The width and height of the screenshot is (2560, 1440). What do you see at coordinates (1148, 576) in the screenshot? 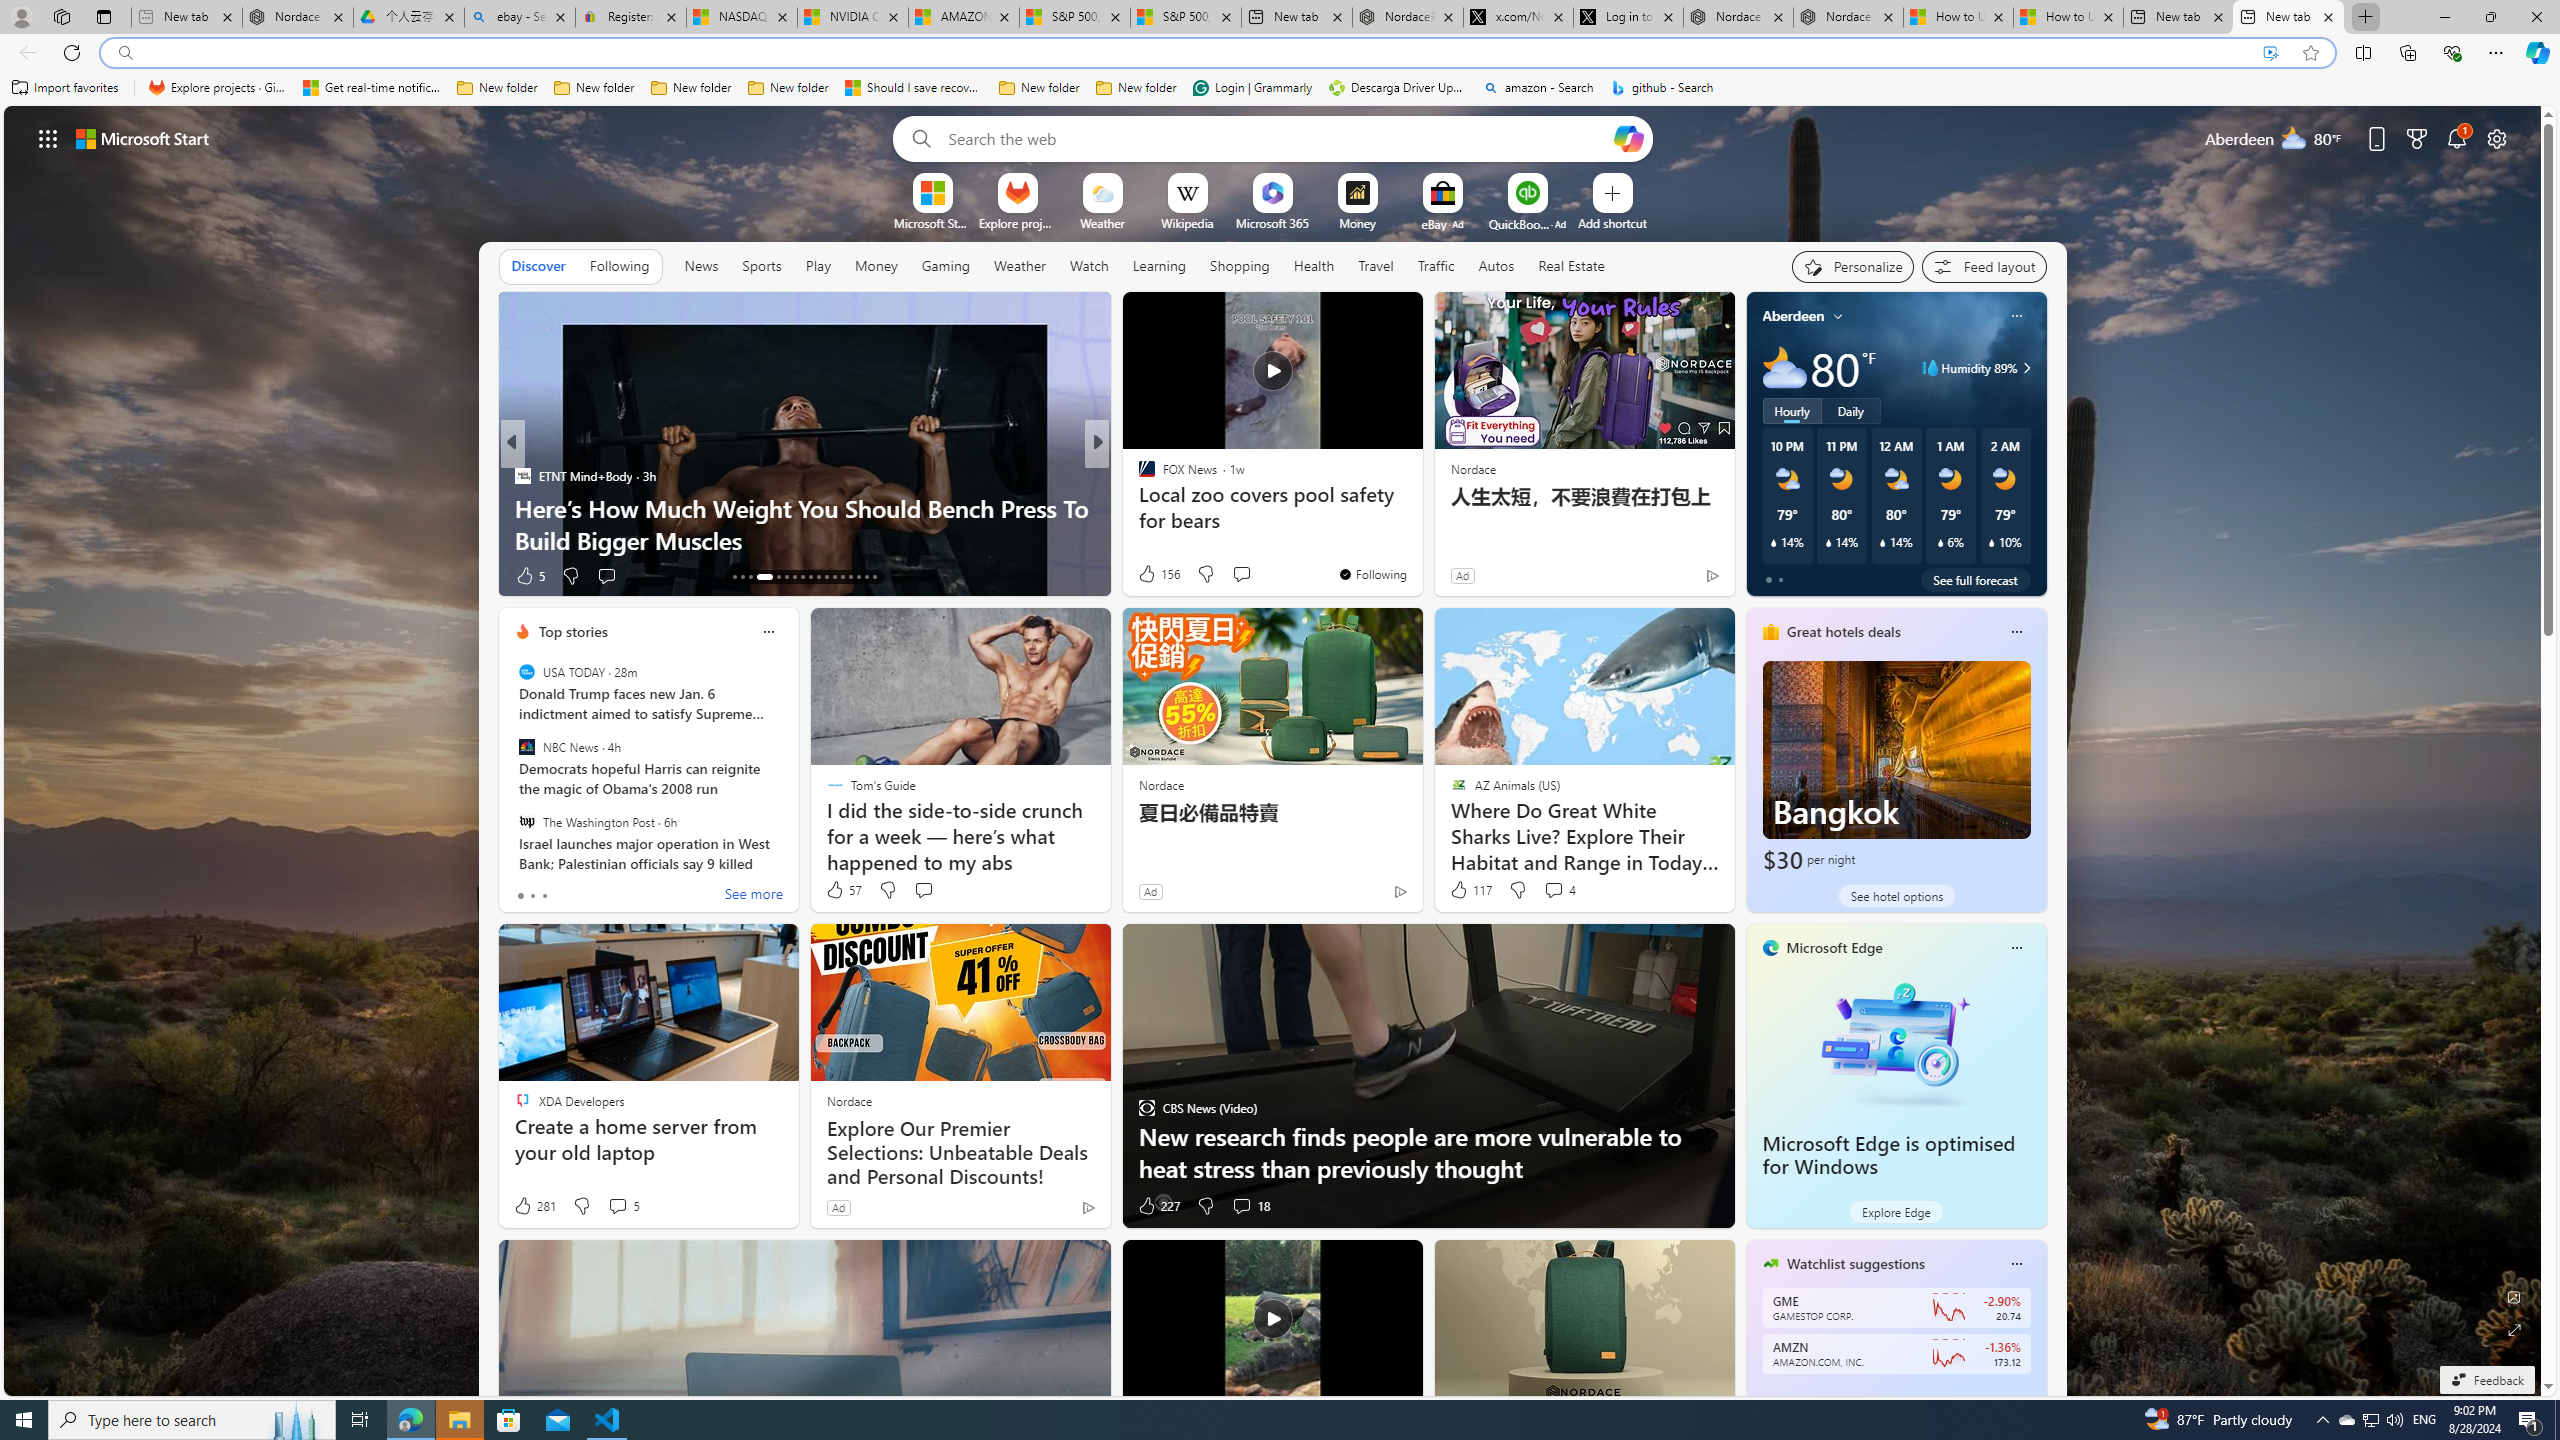
I see `88 Like` at bounding box center [1148, 576].